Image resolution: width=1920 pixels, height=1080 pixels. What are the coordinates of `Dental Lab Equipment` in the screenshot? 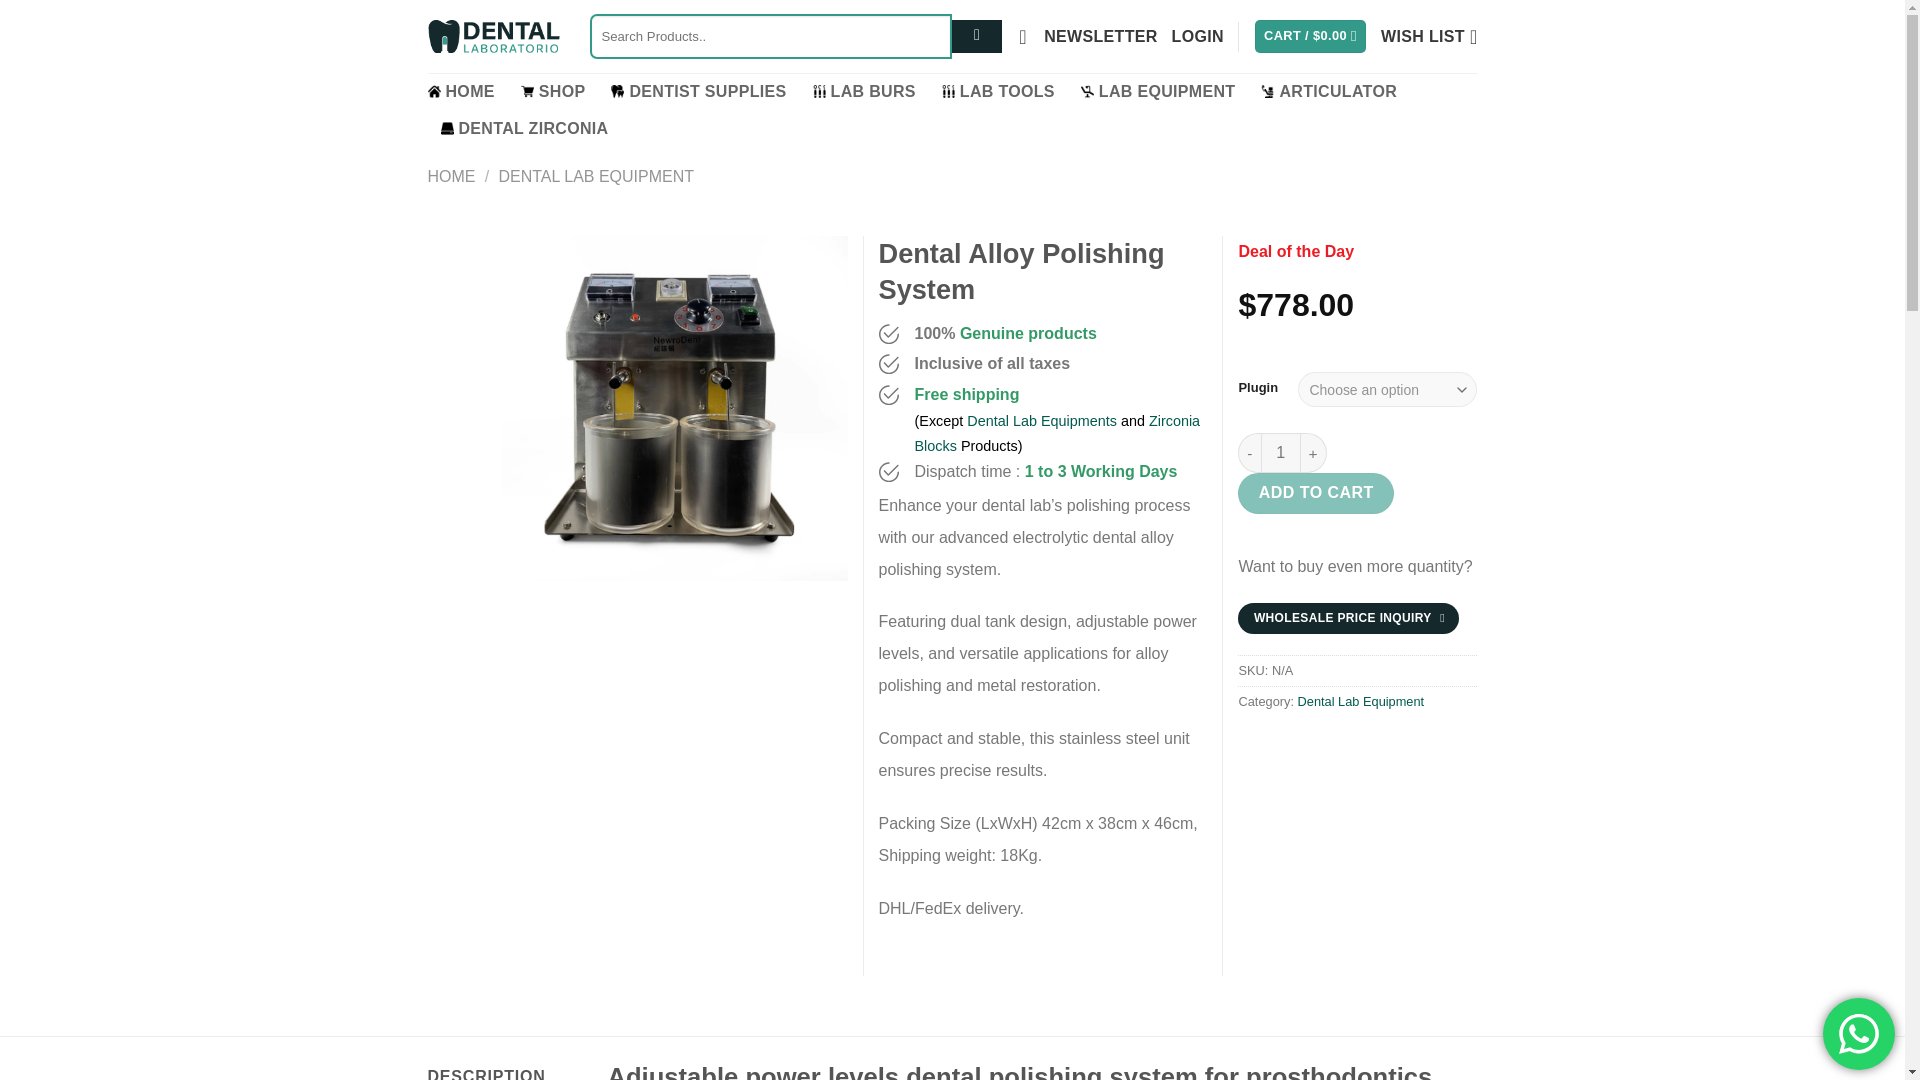 It's located at (1360, 701).